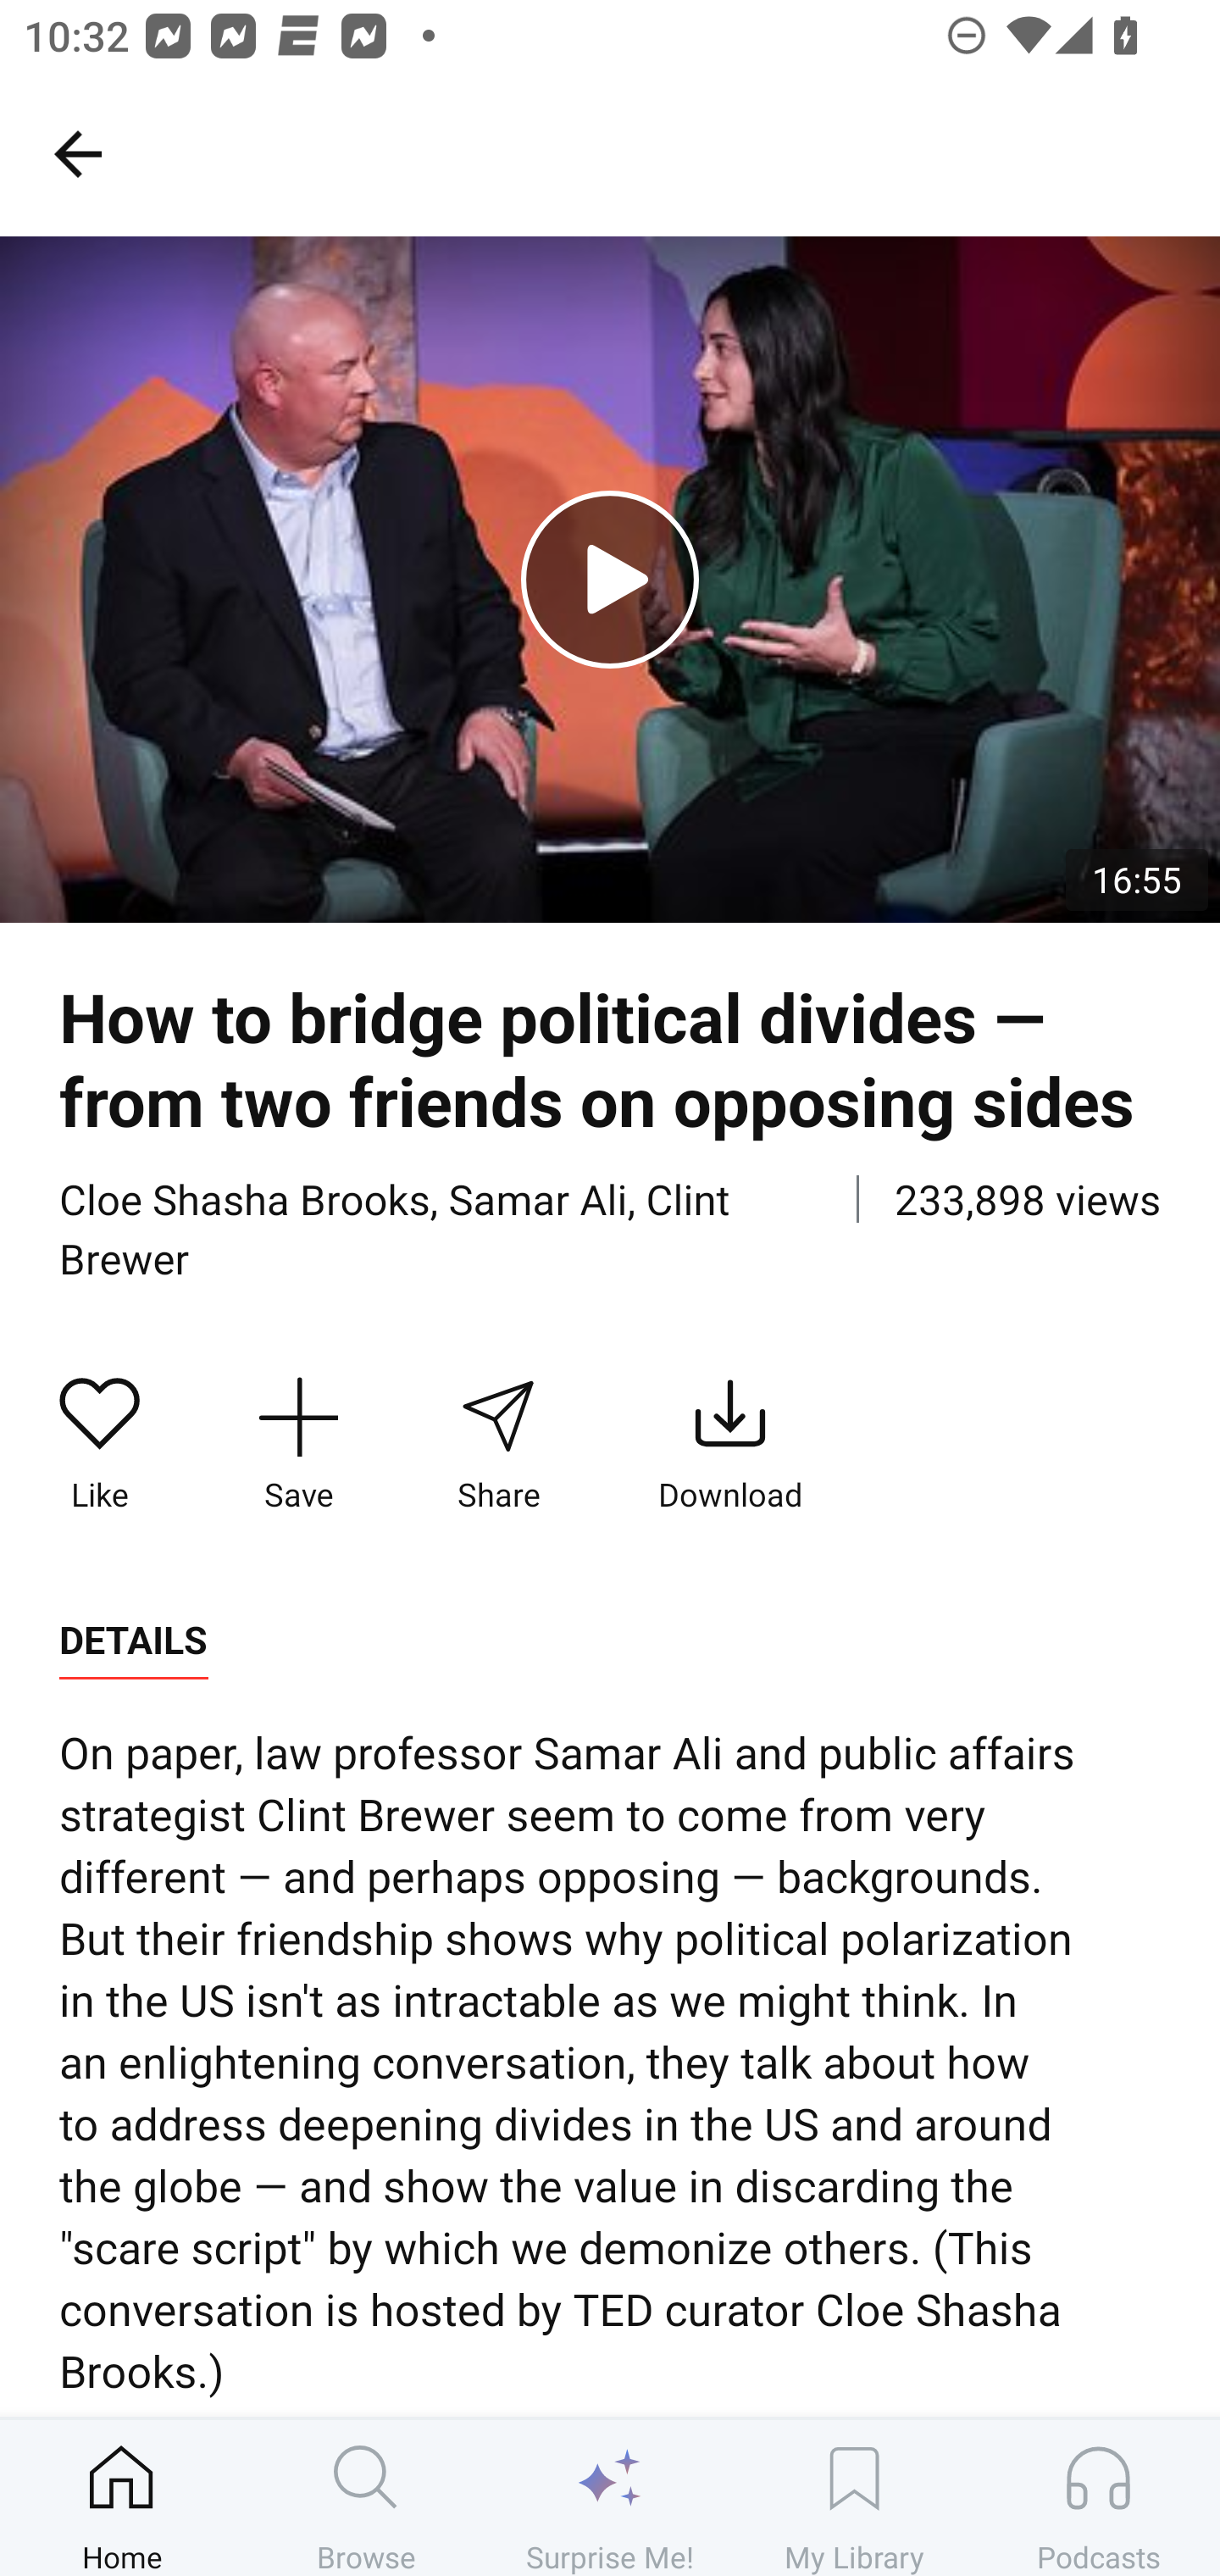 This screenshot has height=2576, width=1220. What do you see at coordinates (77, 153) in the screenshot?
I see `Home, back` at bounding box center [77, 153].